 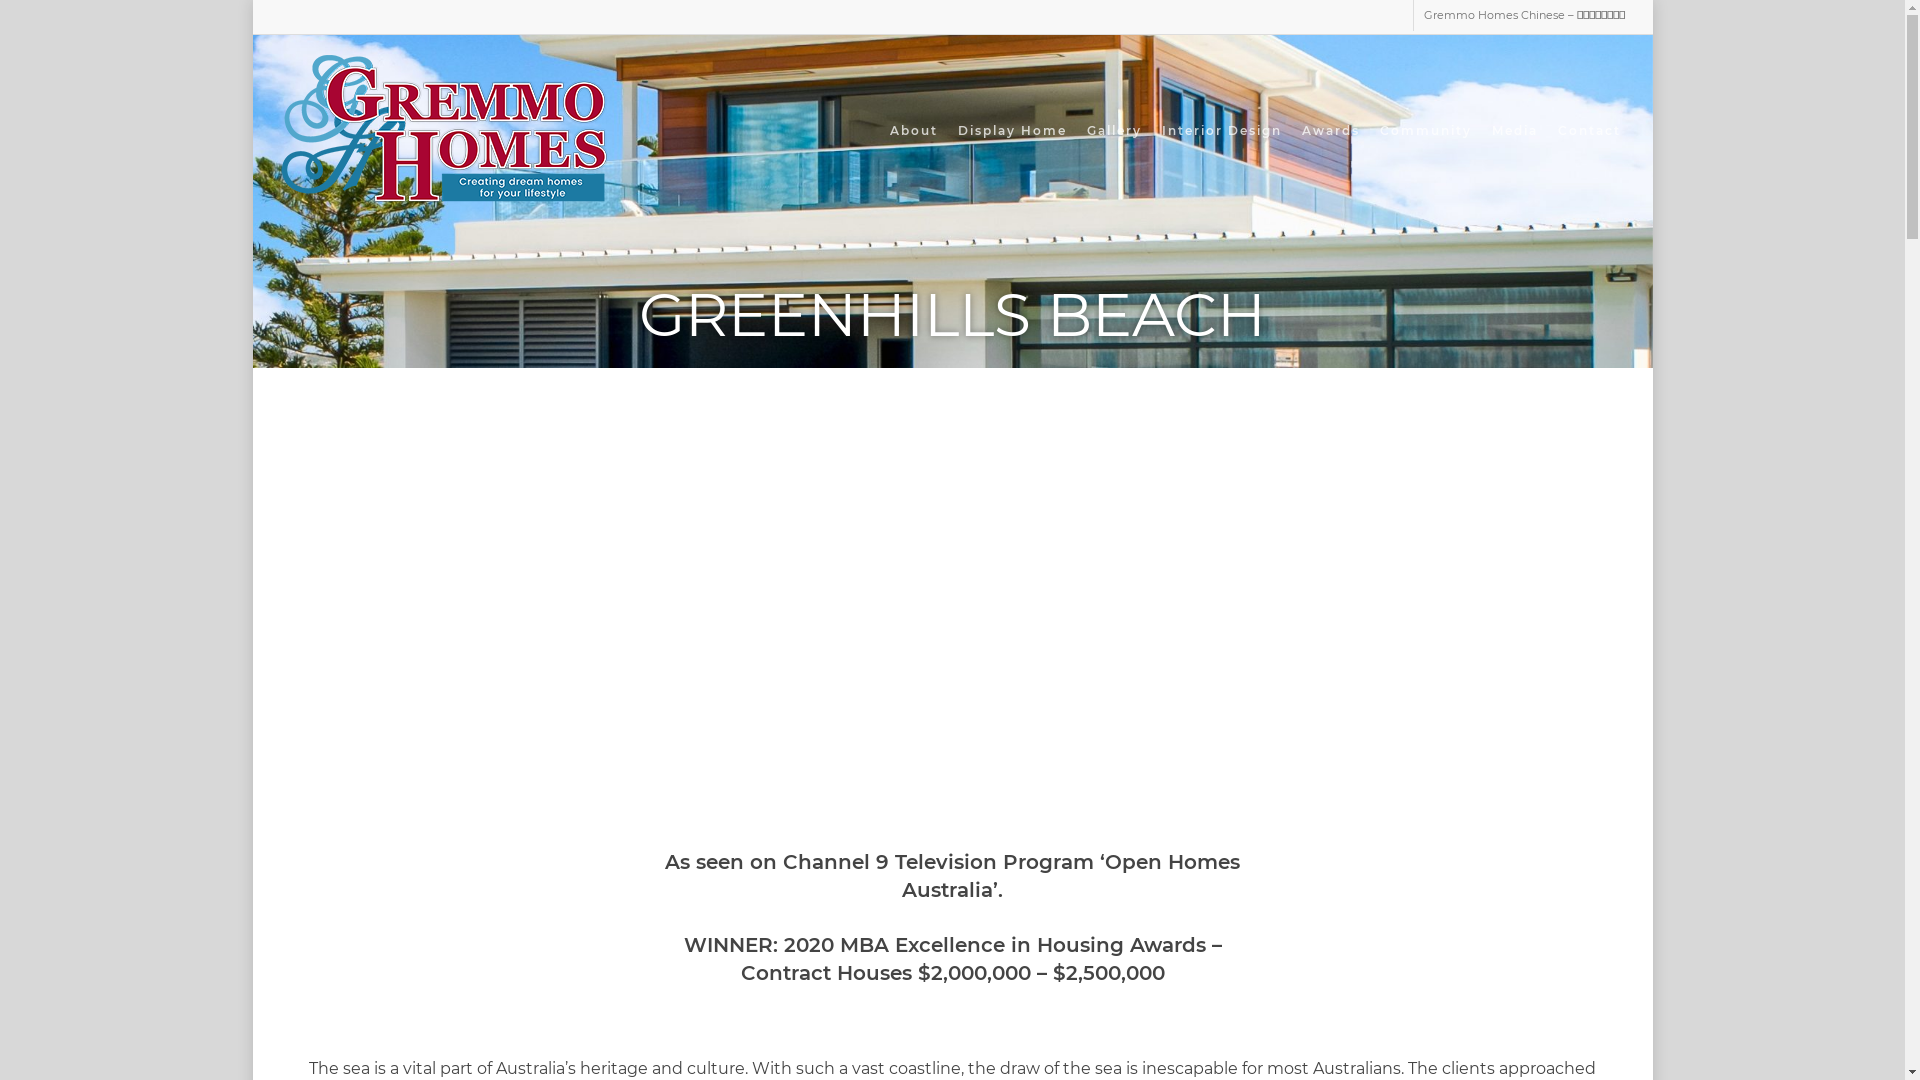 What do you see at coordinates (987, 935) in the screenshot?
I see `instagram` at bounding box center [987, 935].